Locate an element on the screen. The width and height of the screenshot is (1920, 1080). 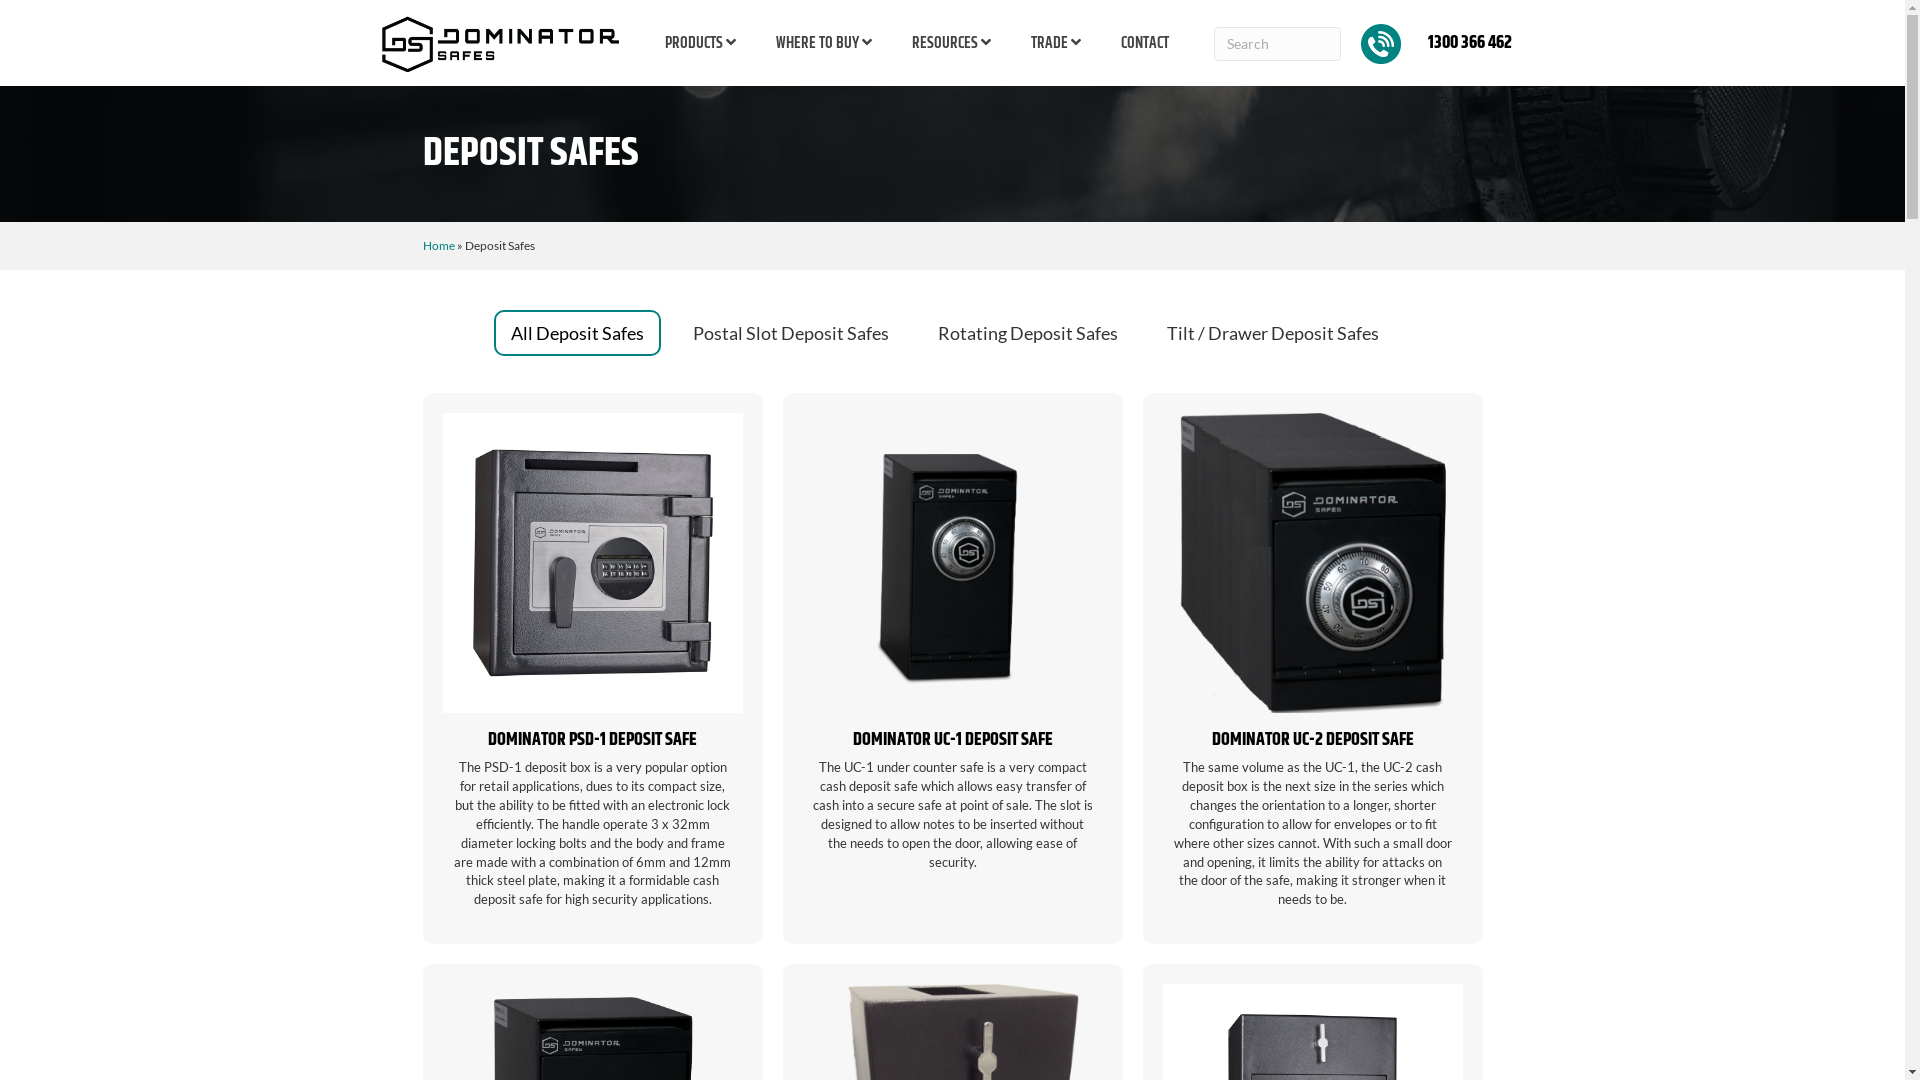
Dominator UC-1 deposit safe is located at coordinates (952, 668).